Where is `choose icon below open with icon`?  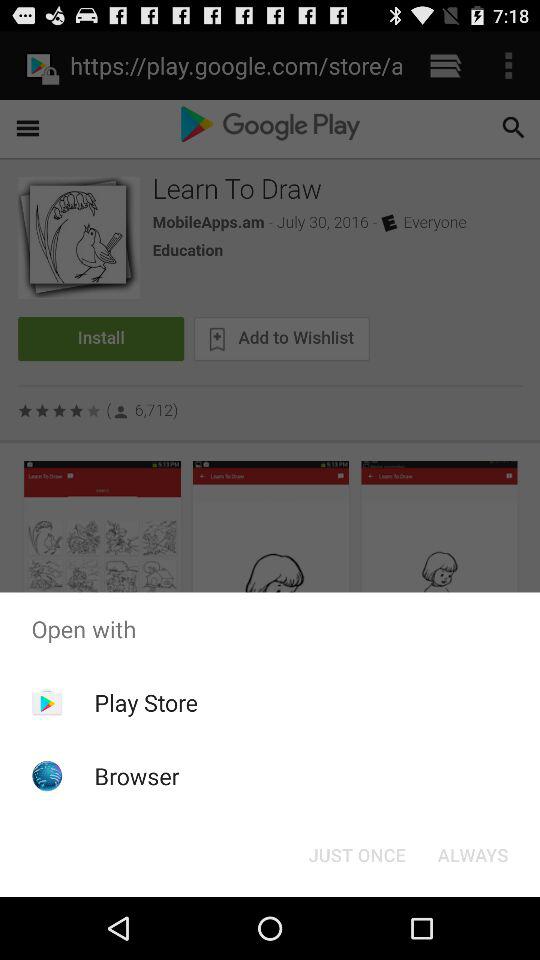 choose icon below open with icon is located at coordinates (146, 702).